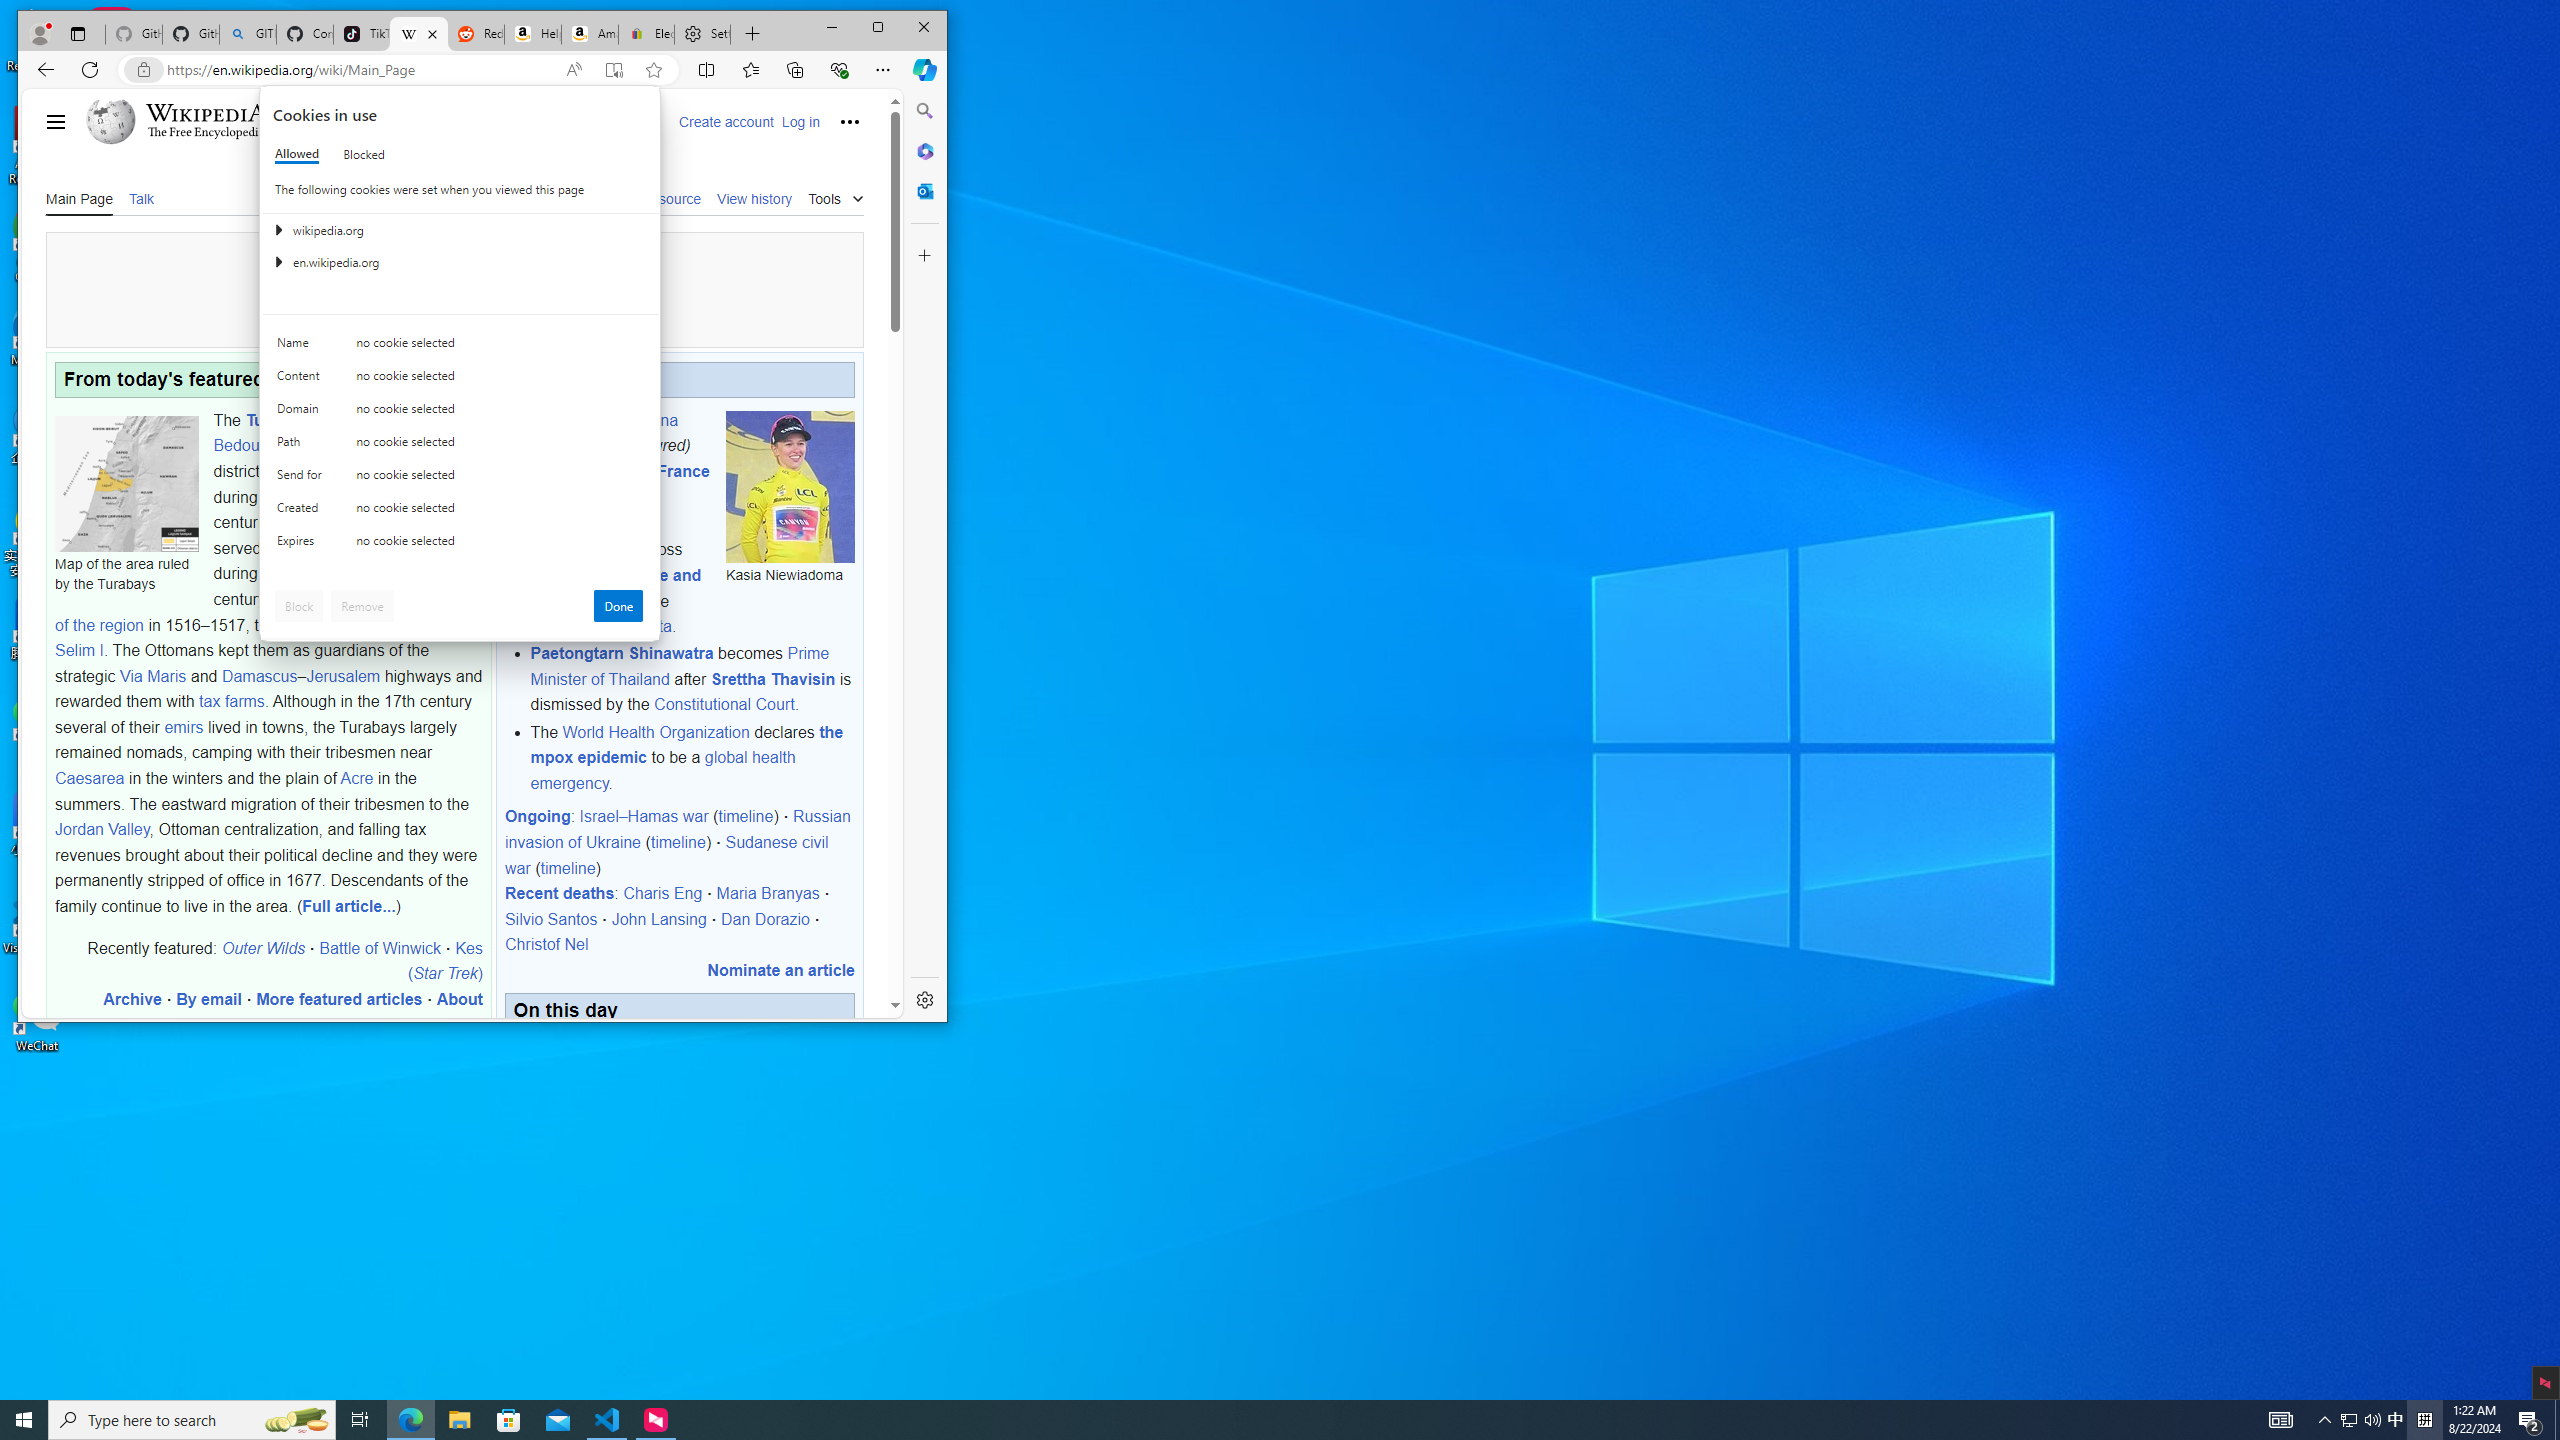 This screenshot has width=2560, height=1440. What do you see at coordinates (2280, 1420) in the screenshot?
I see `AutomationID: 4105` at bounding box center [2280, 1420].